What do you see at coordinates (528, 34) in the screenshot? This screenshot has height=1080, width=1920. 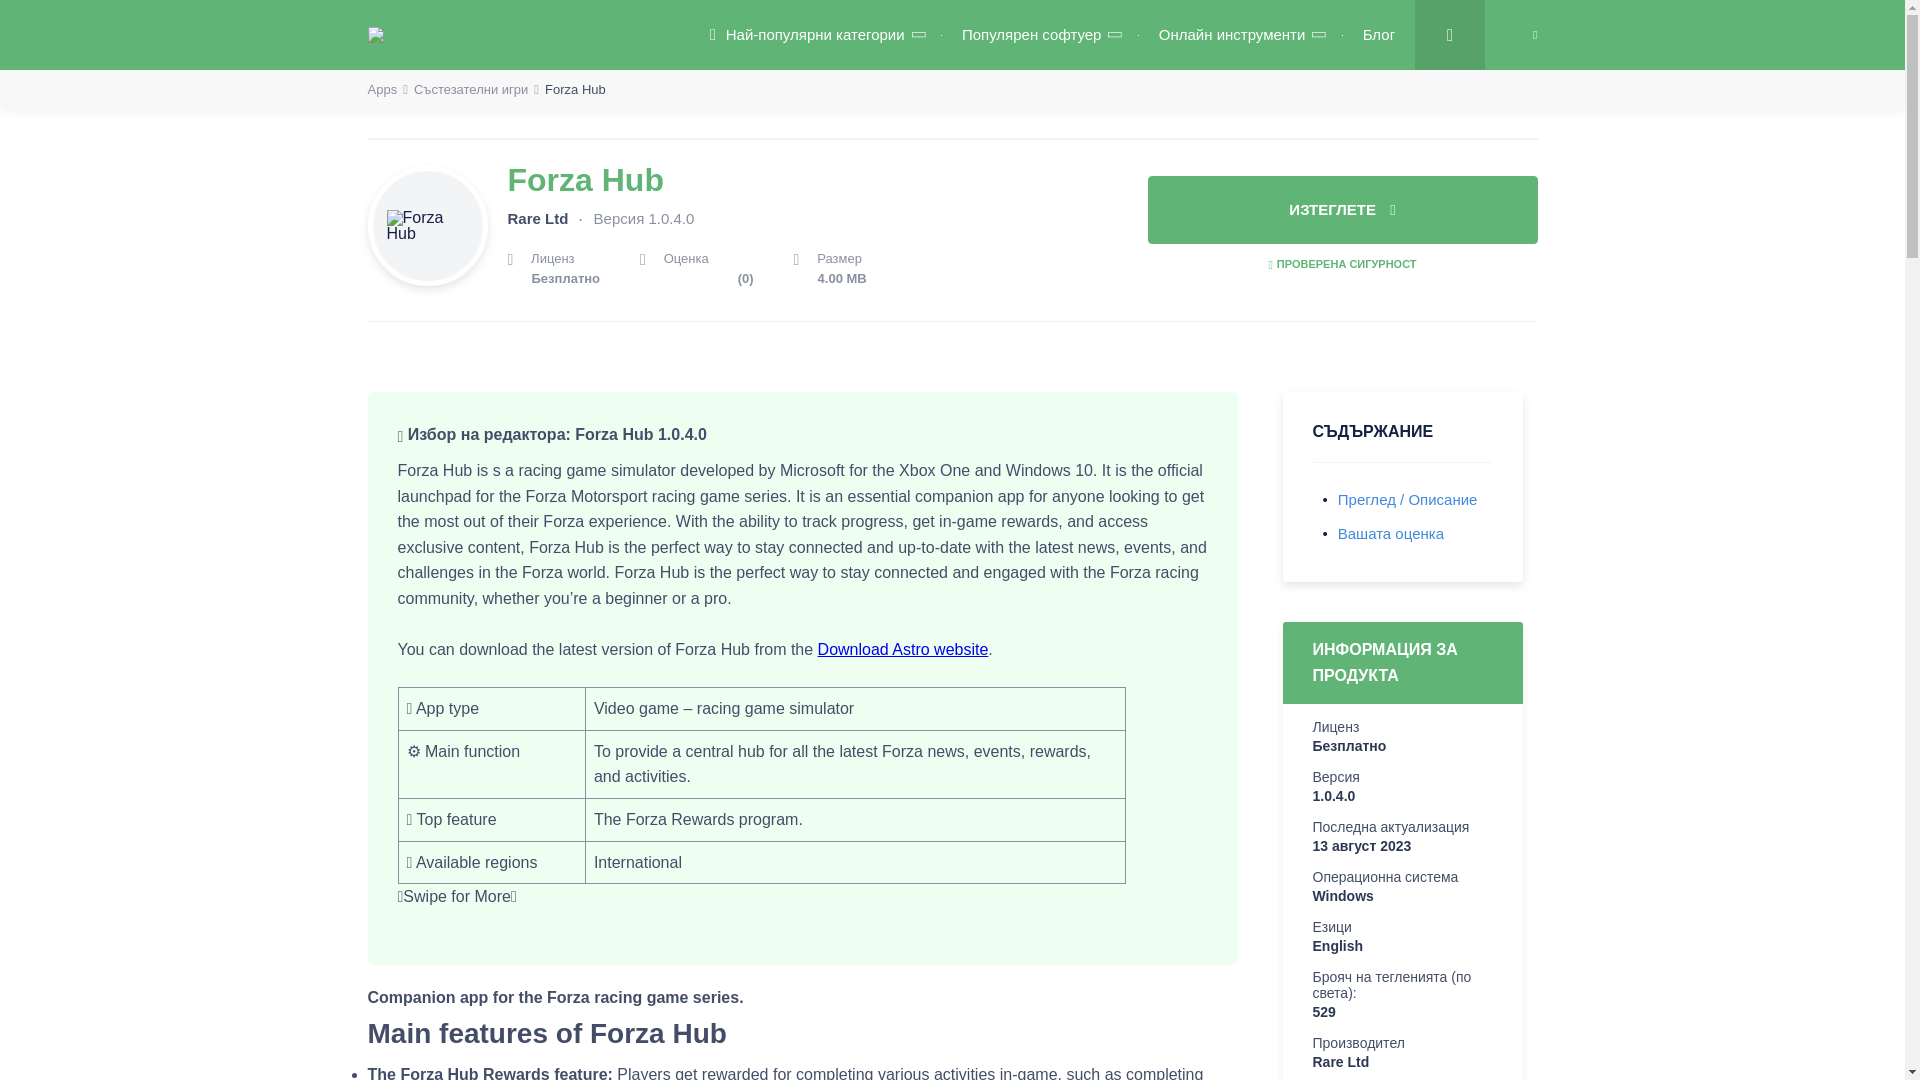 I see `DownloadAstro` at bounding box center [528, 34].